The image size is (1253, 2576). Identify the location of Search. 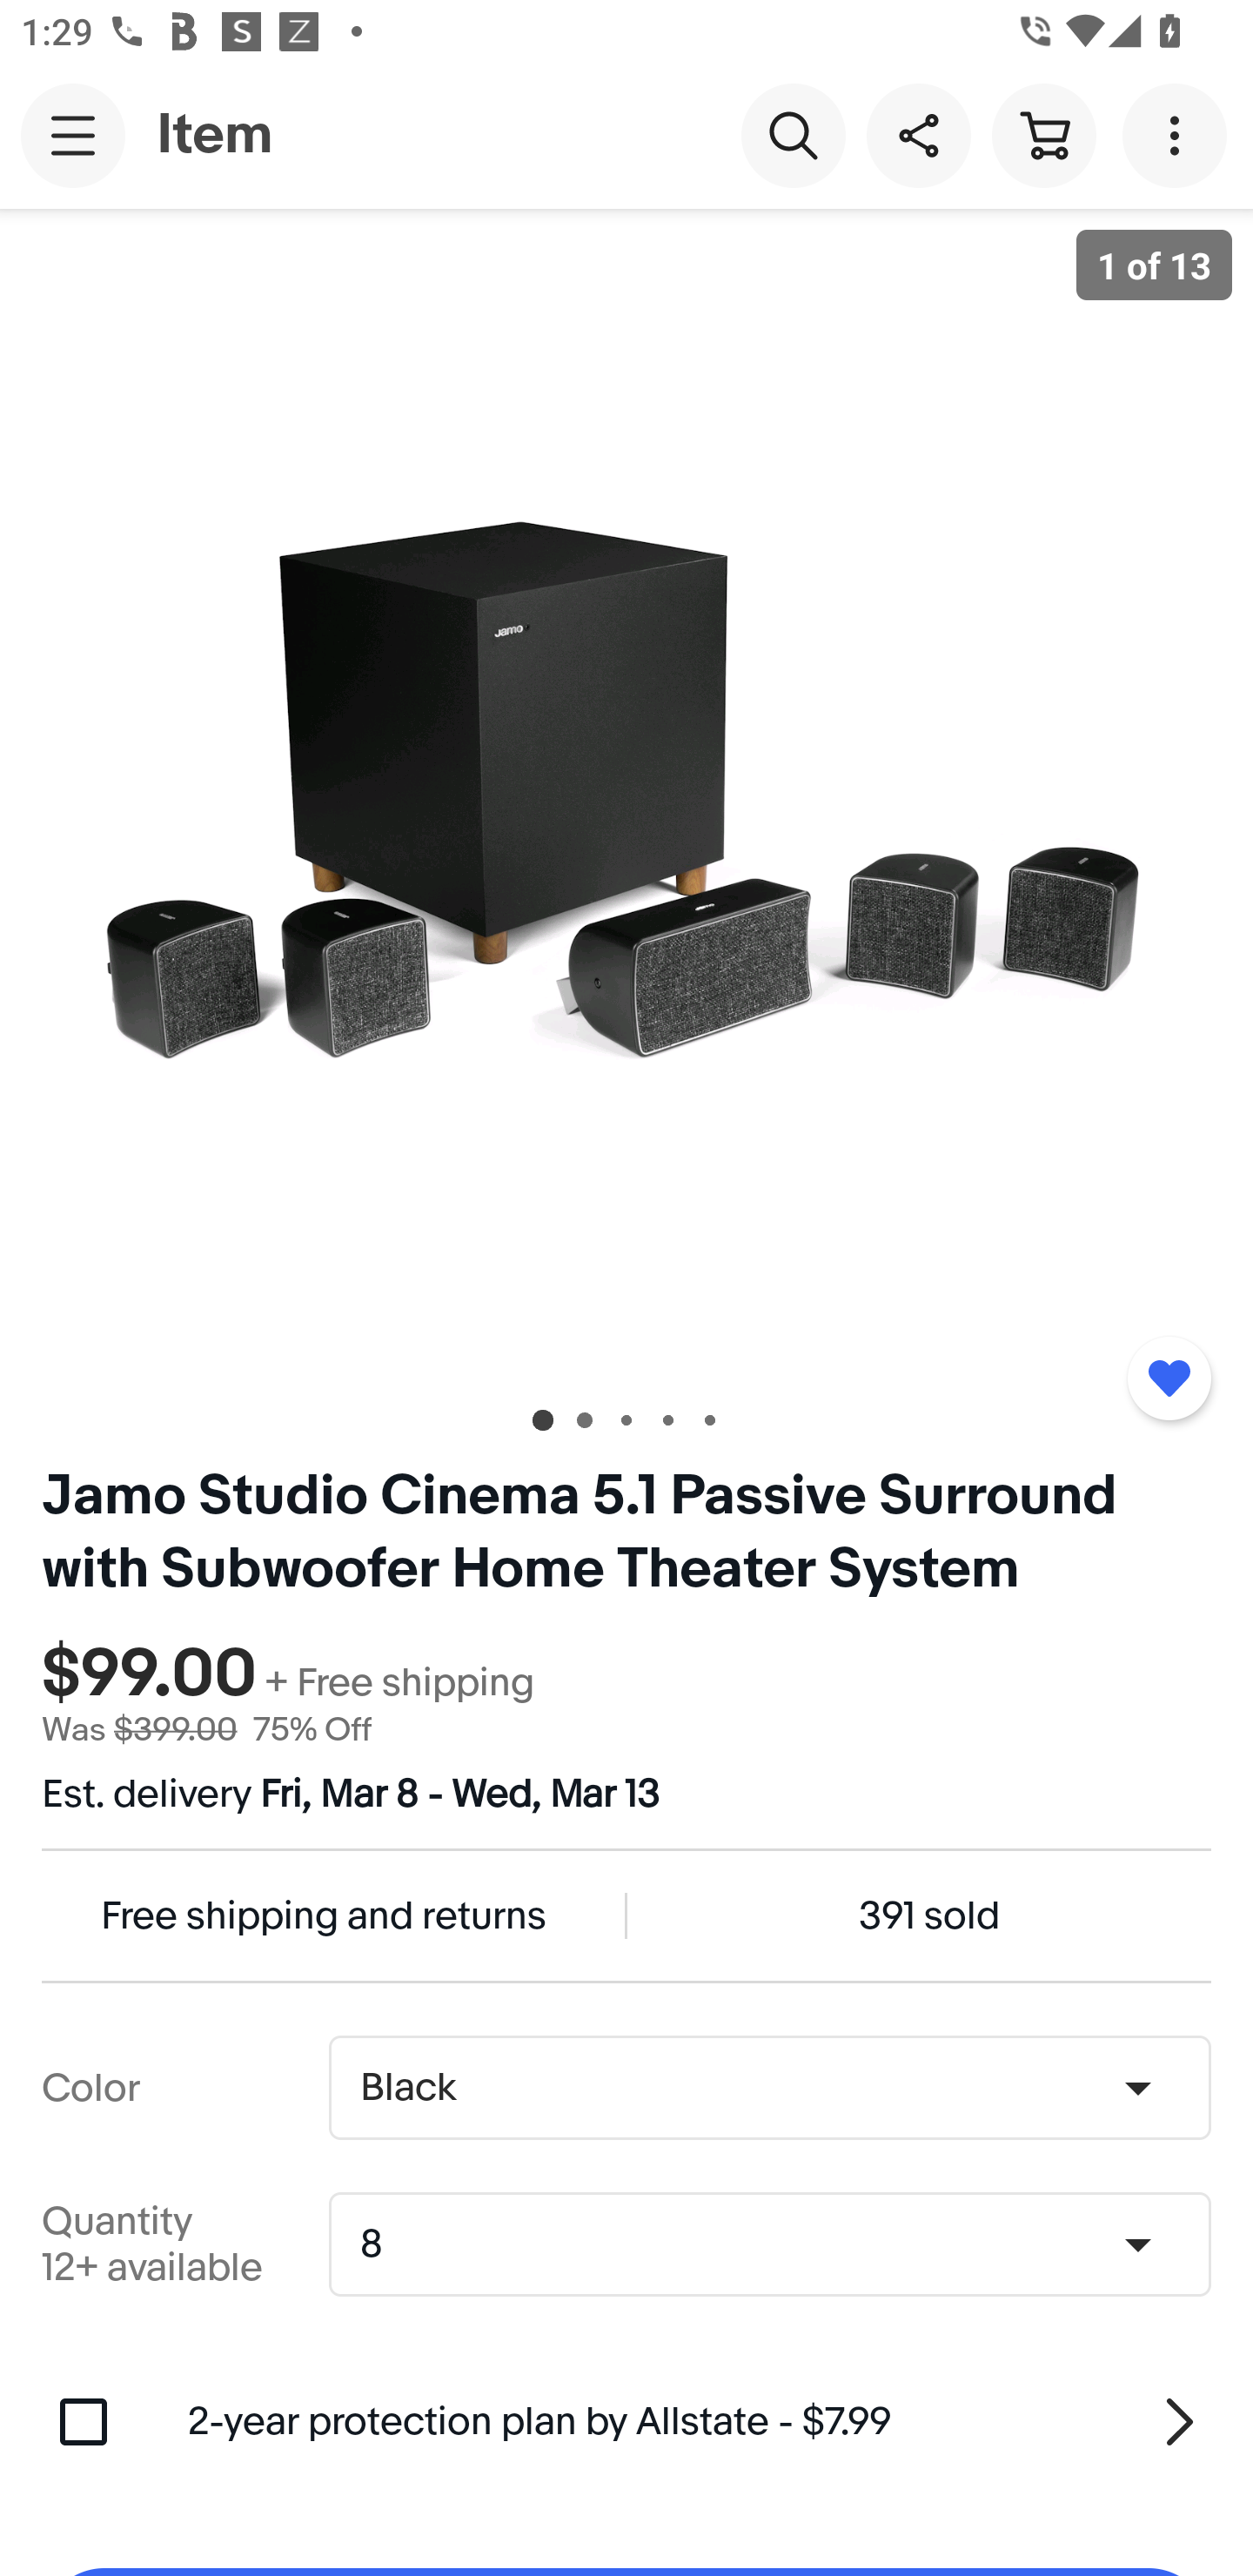
(793, 134).